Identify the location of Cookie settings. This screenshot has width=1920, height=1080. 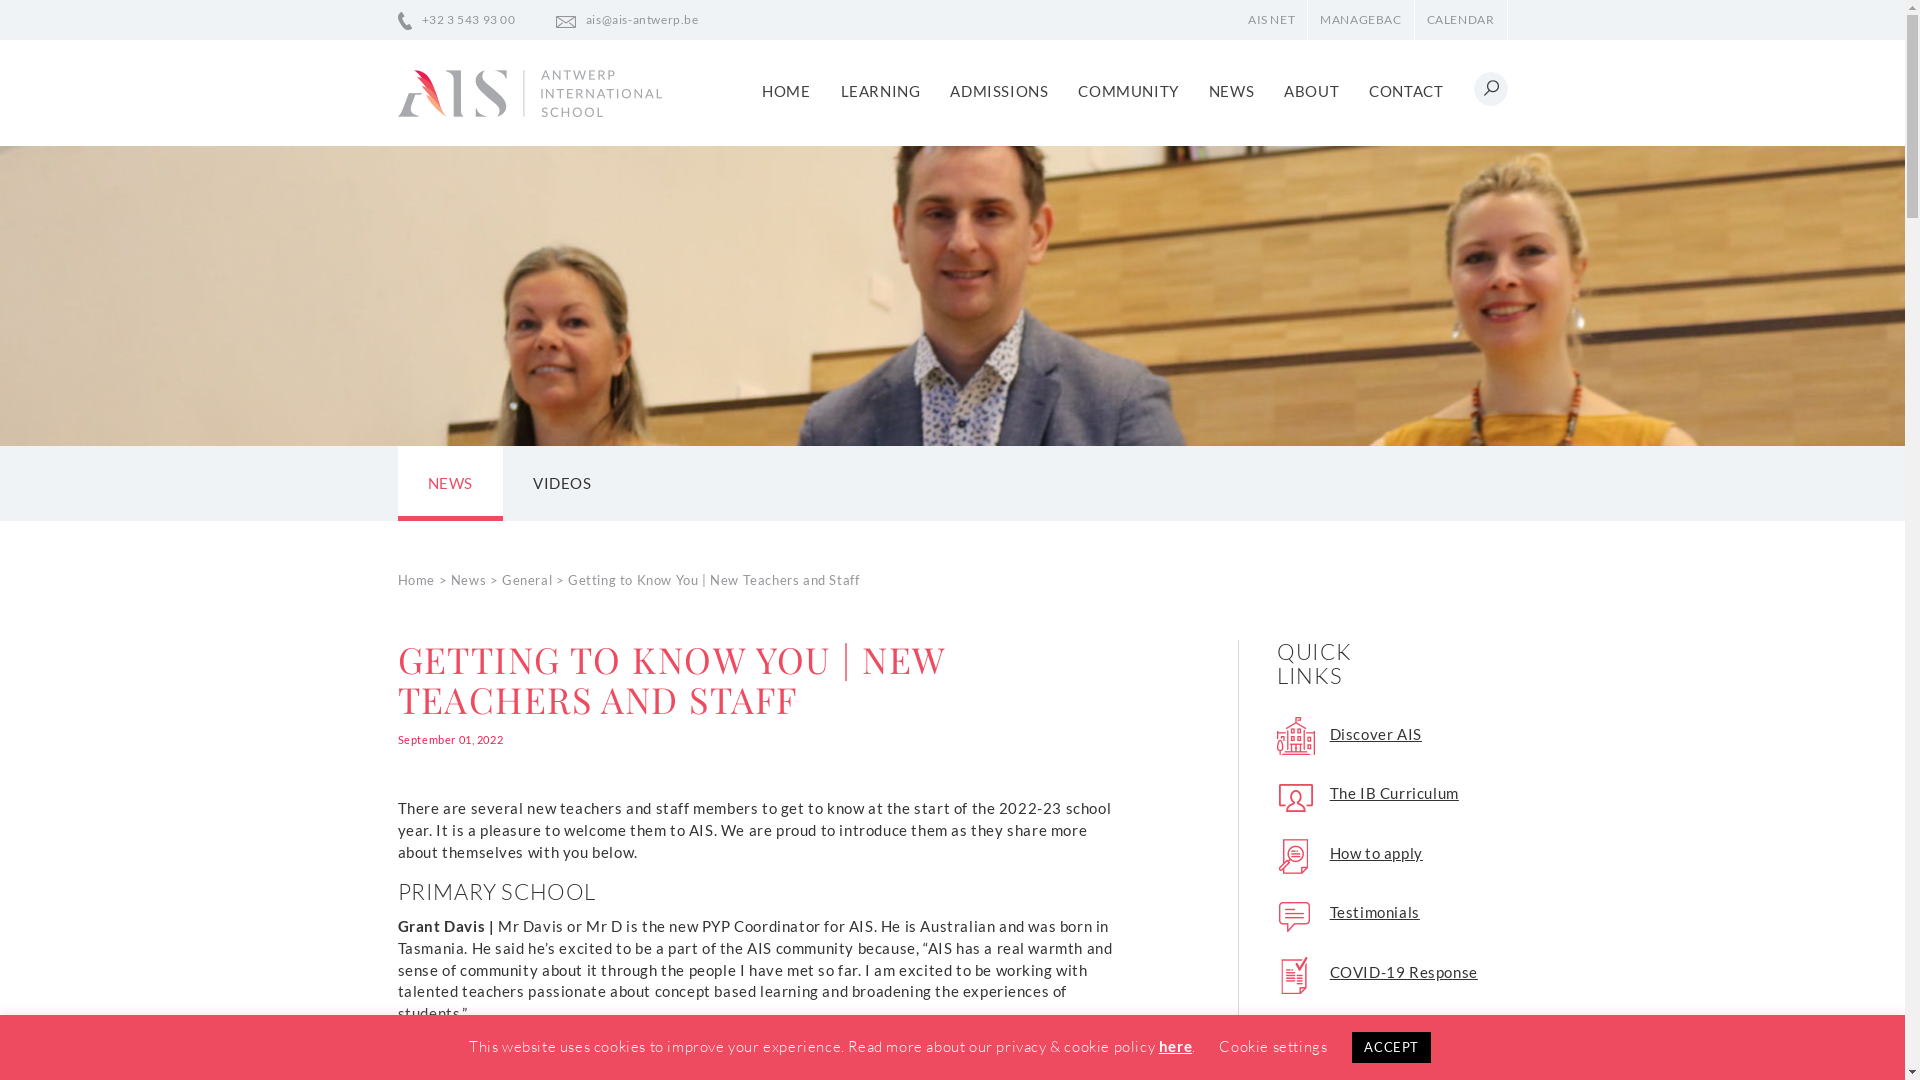
(1273, 1046).